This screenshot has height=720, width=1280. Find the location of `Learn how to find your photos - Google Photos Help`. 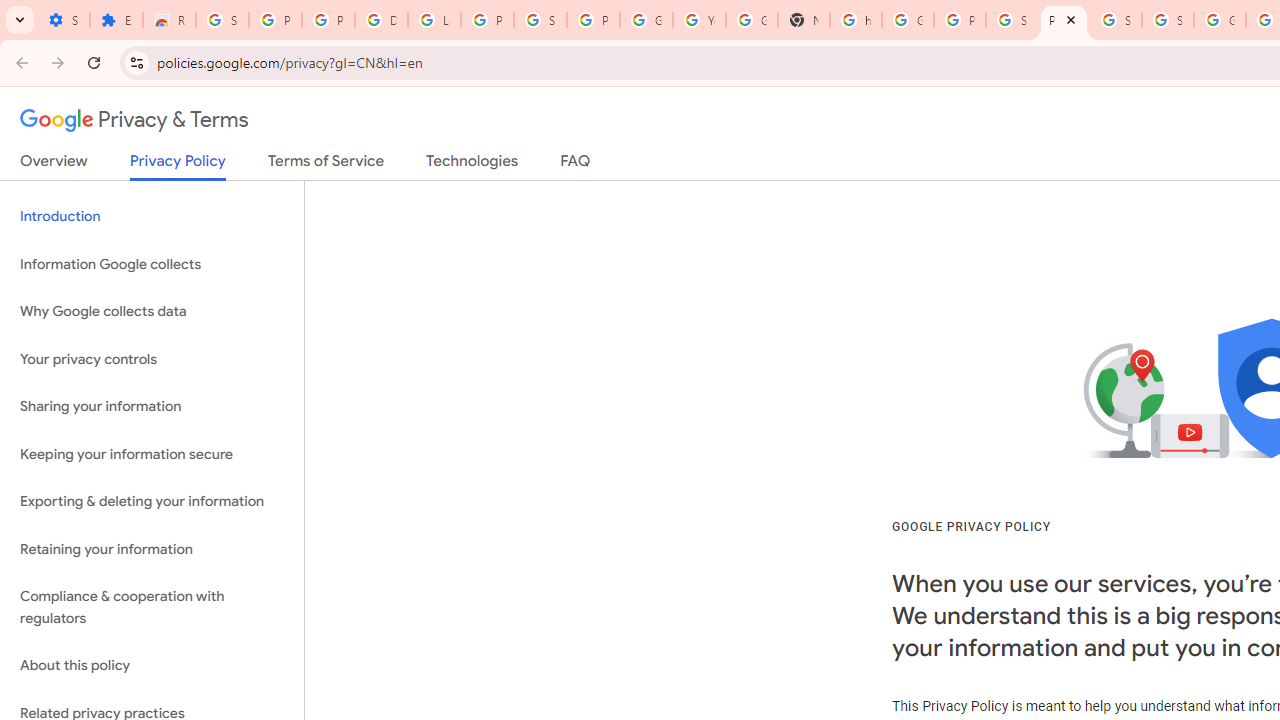

Learn how to find your photos - Google Photos Help is located at coordinates (434, 20).